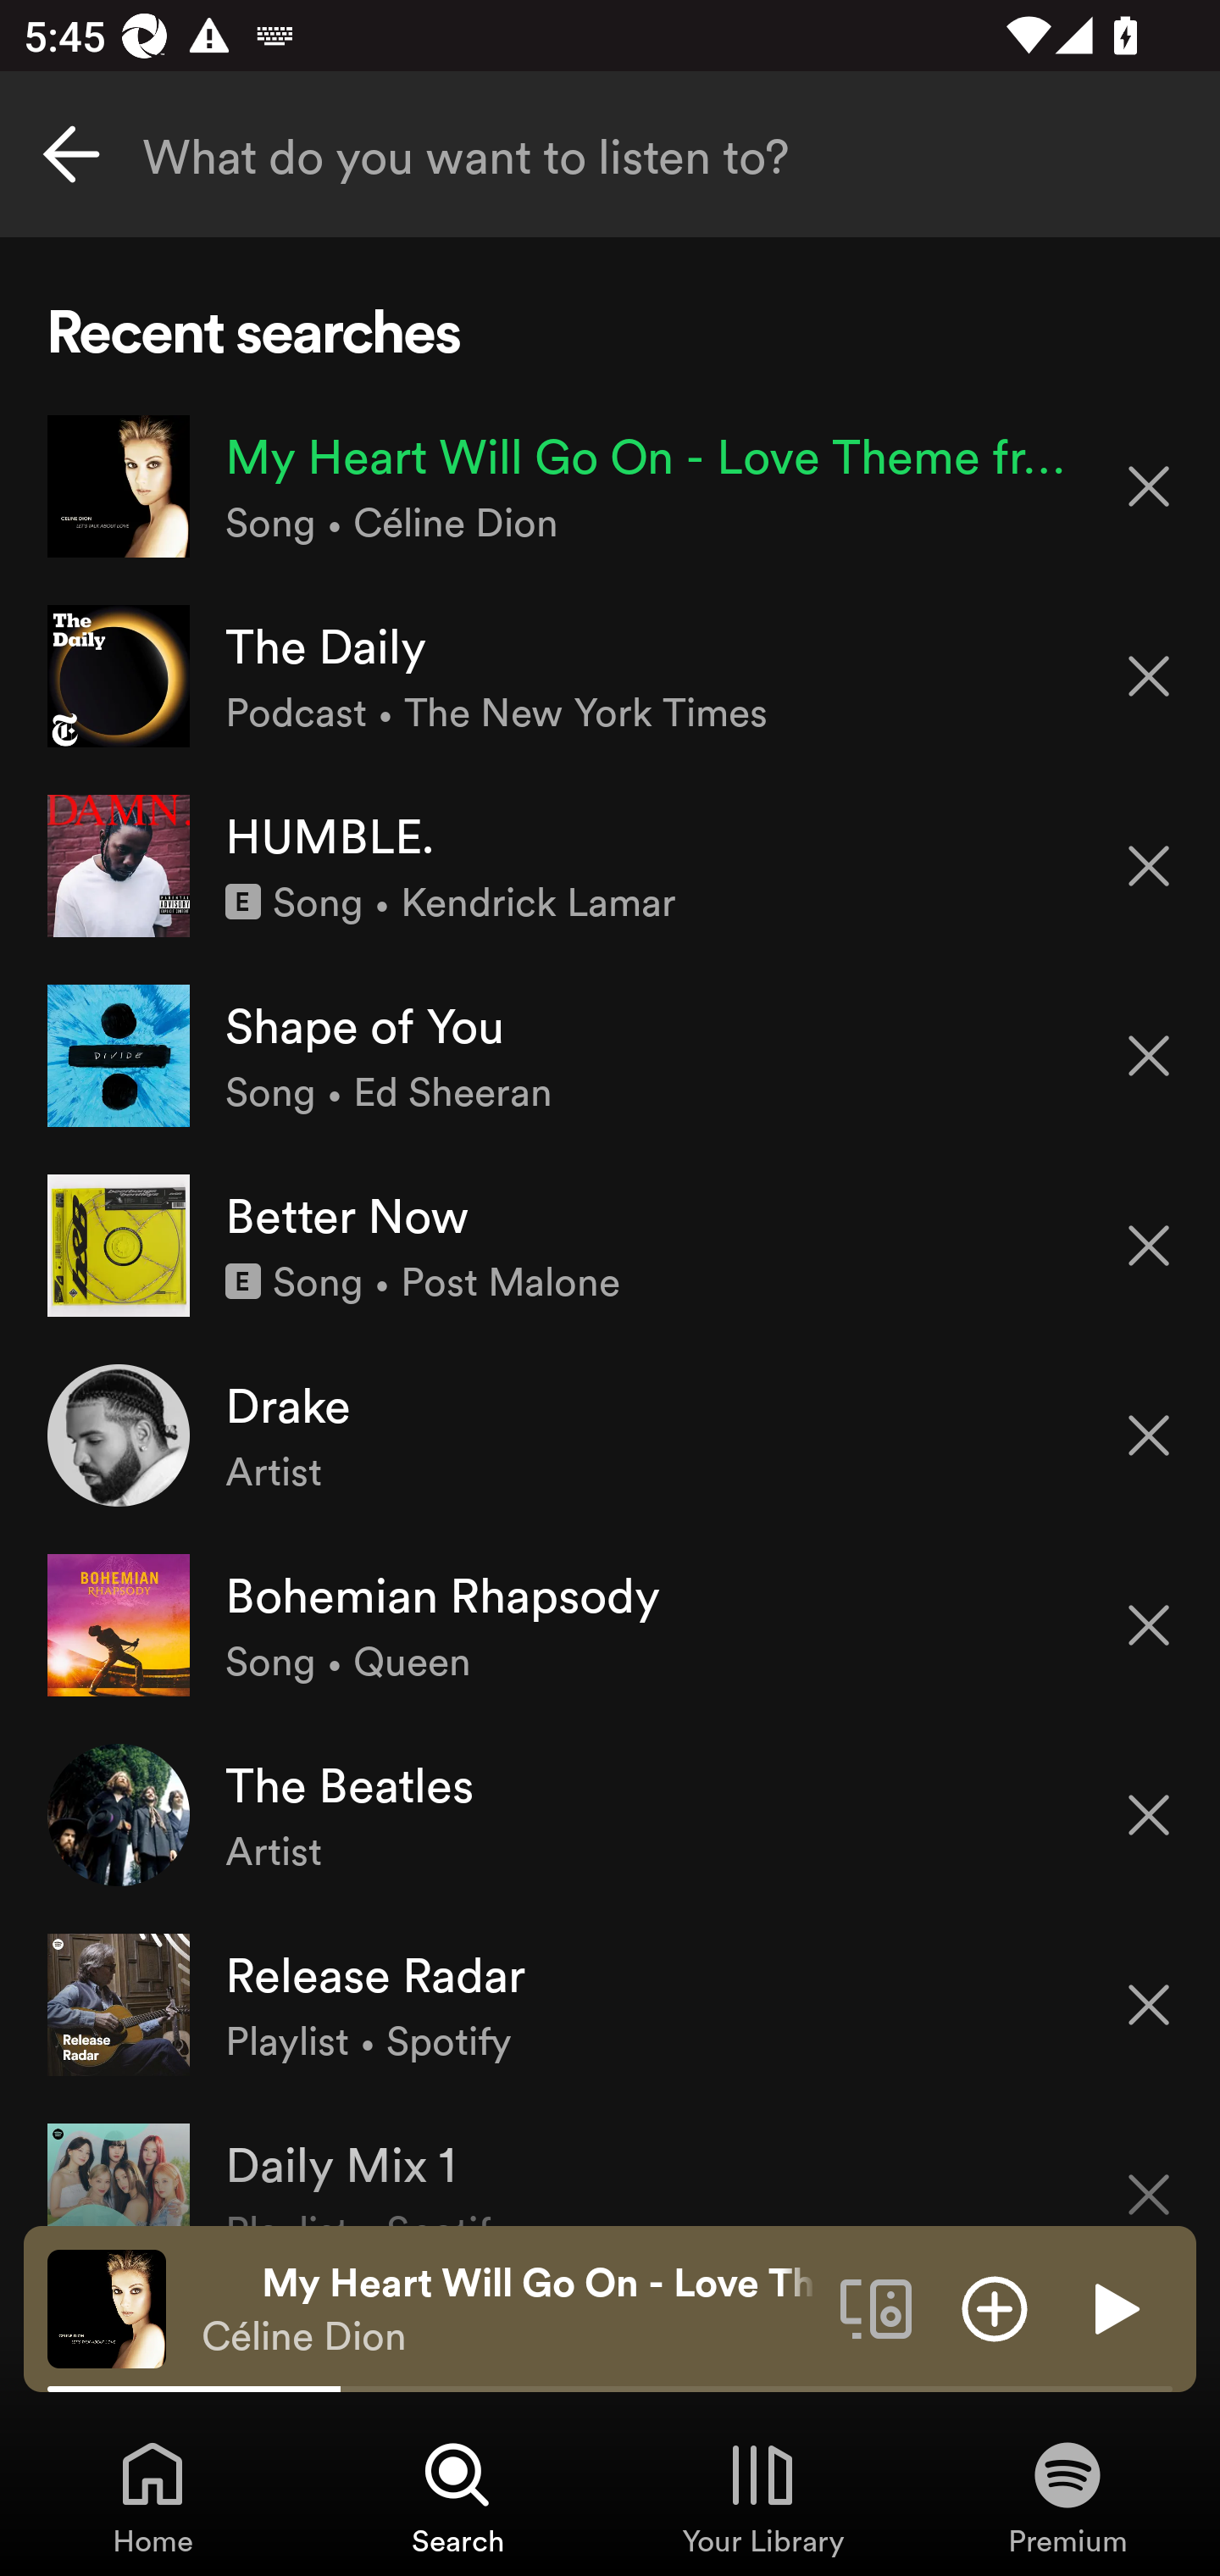 The width and height of the screenshot is (1220, 2576). I want to click on Your Library, Tab 3 of 4 Your Library Your Library, so click(762, 2496).